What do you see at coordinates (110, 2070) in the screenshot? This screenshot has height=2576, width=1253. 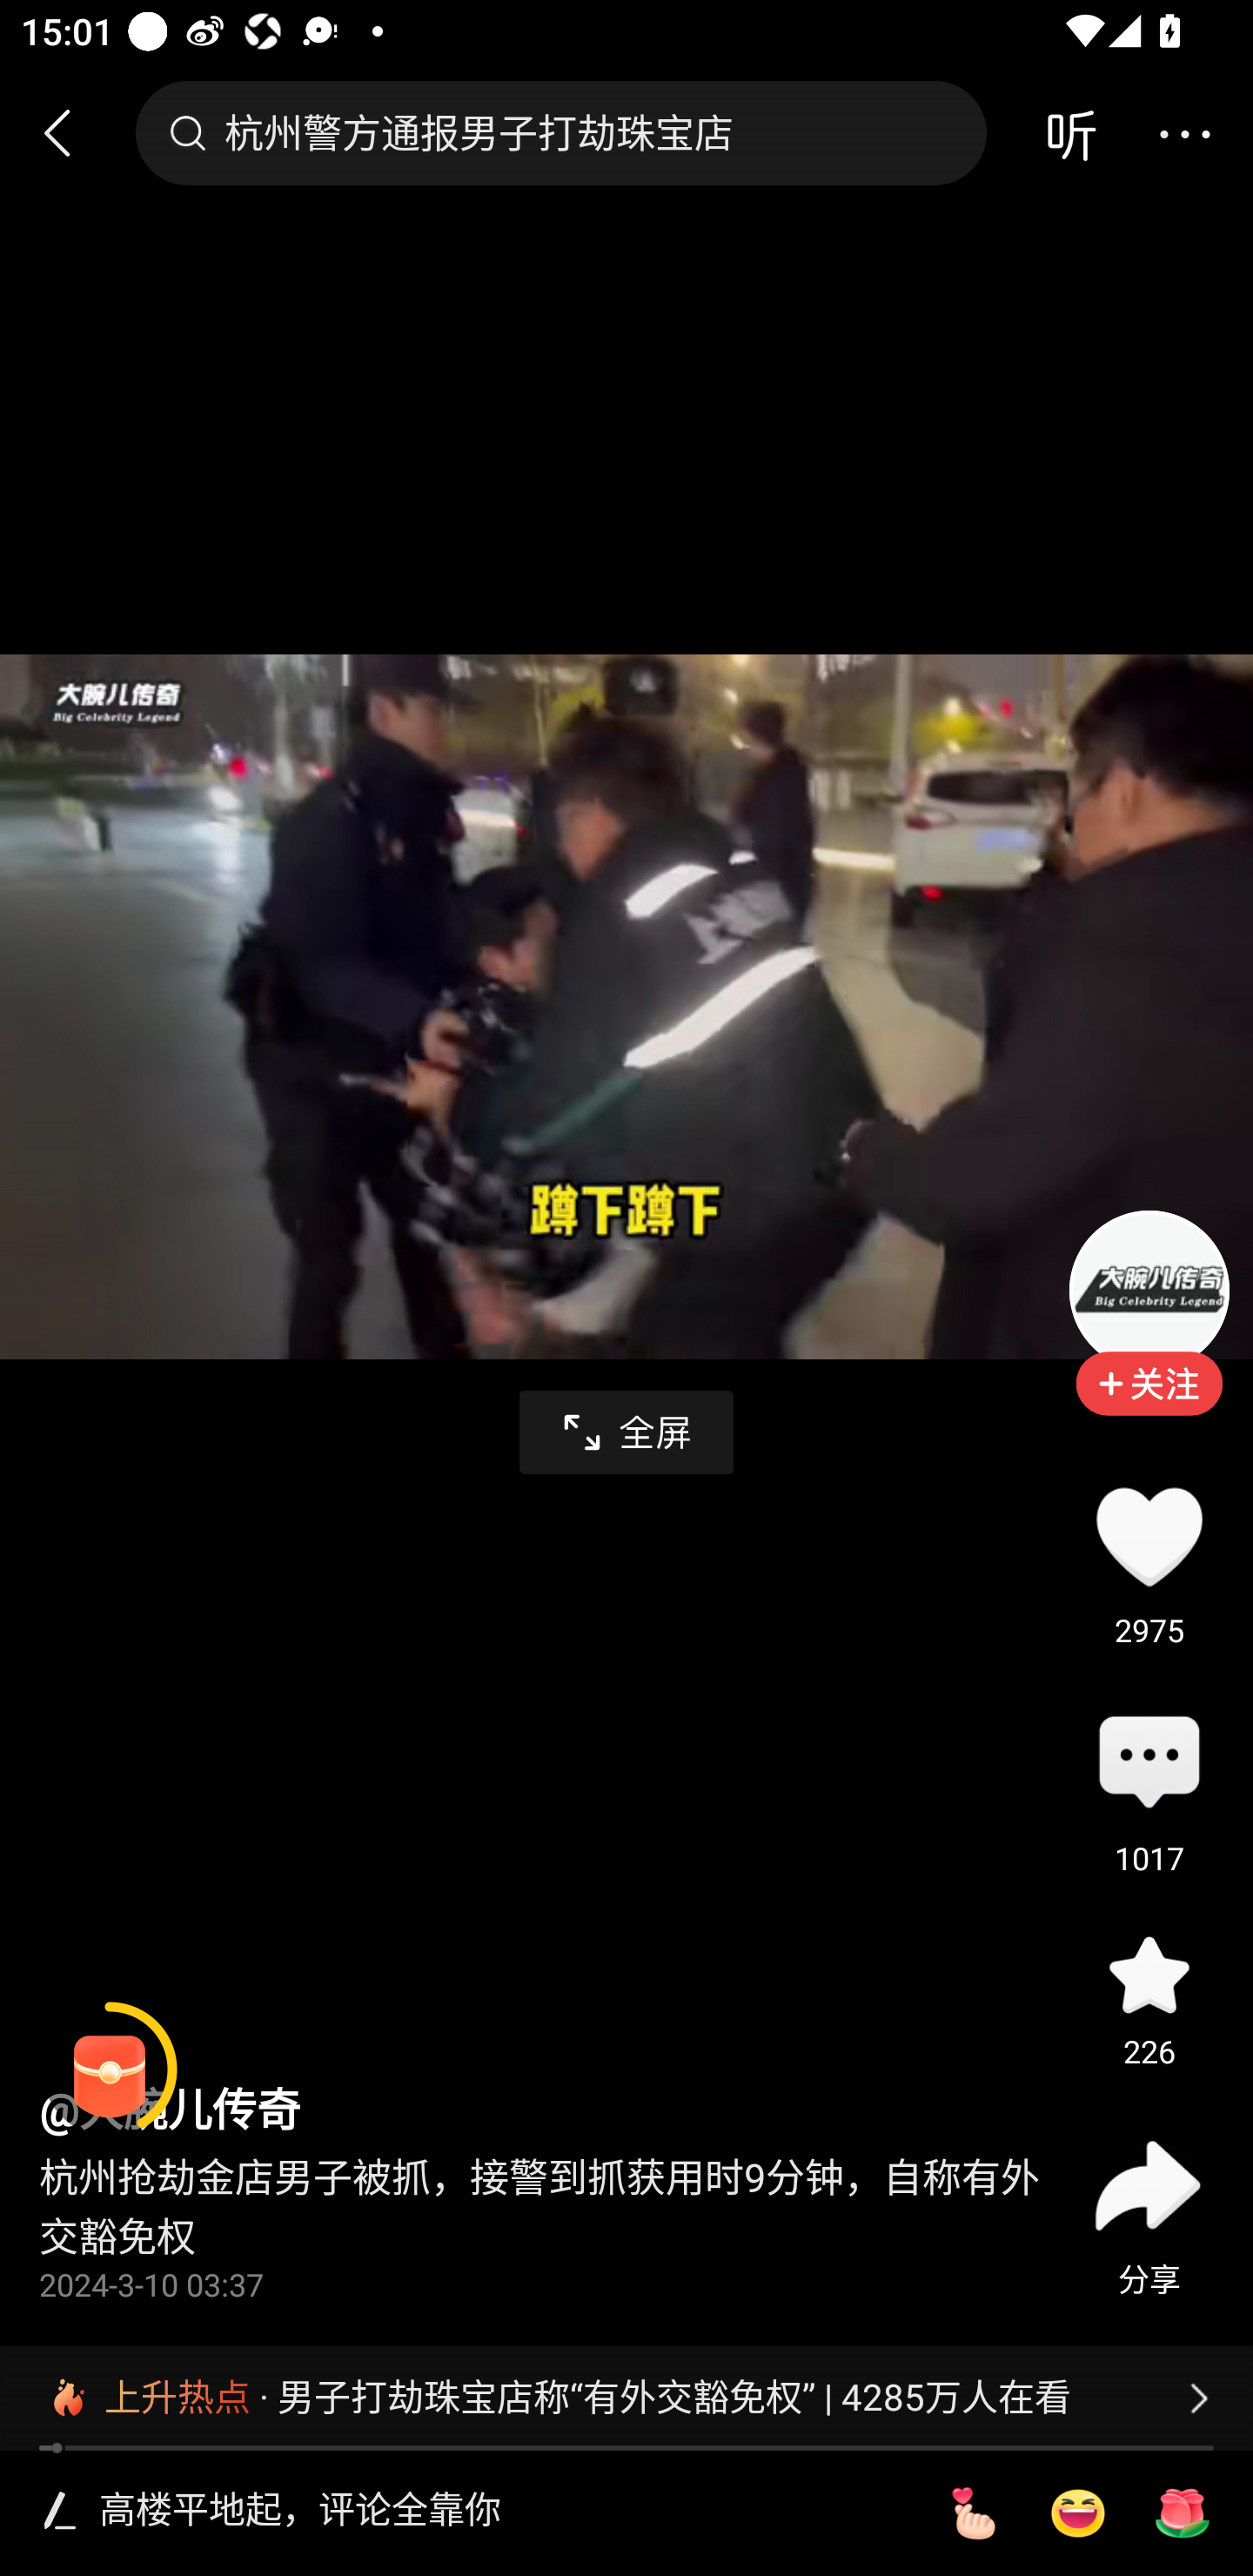 I see `阅读赚金币` at bounding box center [110, 2070].